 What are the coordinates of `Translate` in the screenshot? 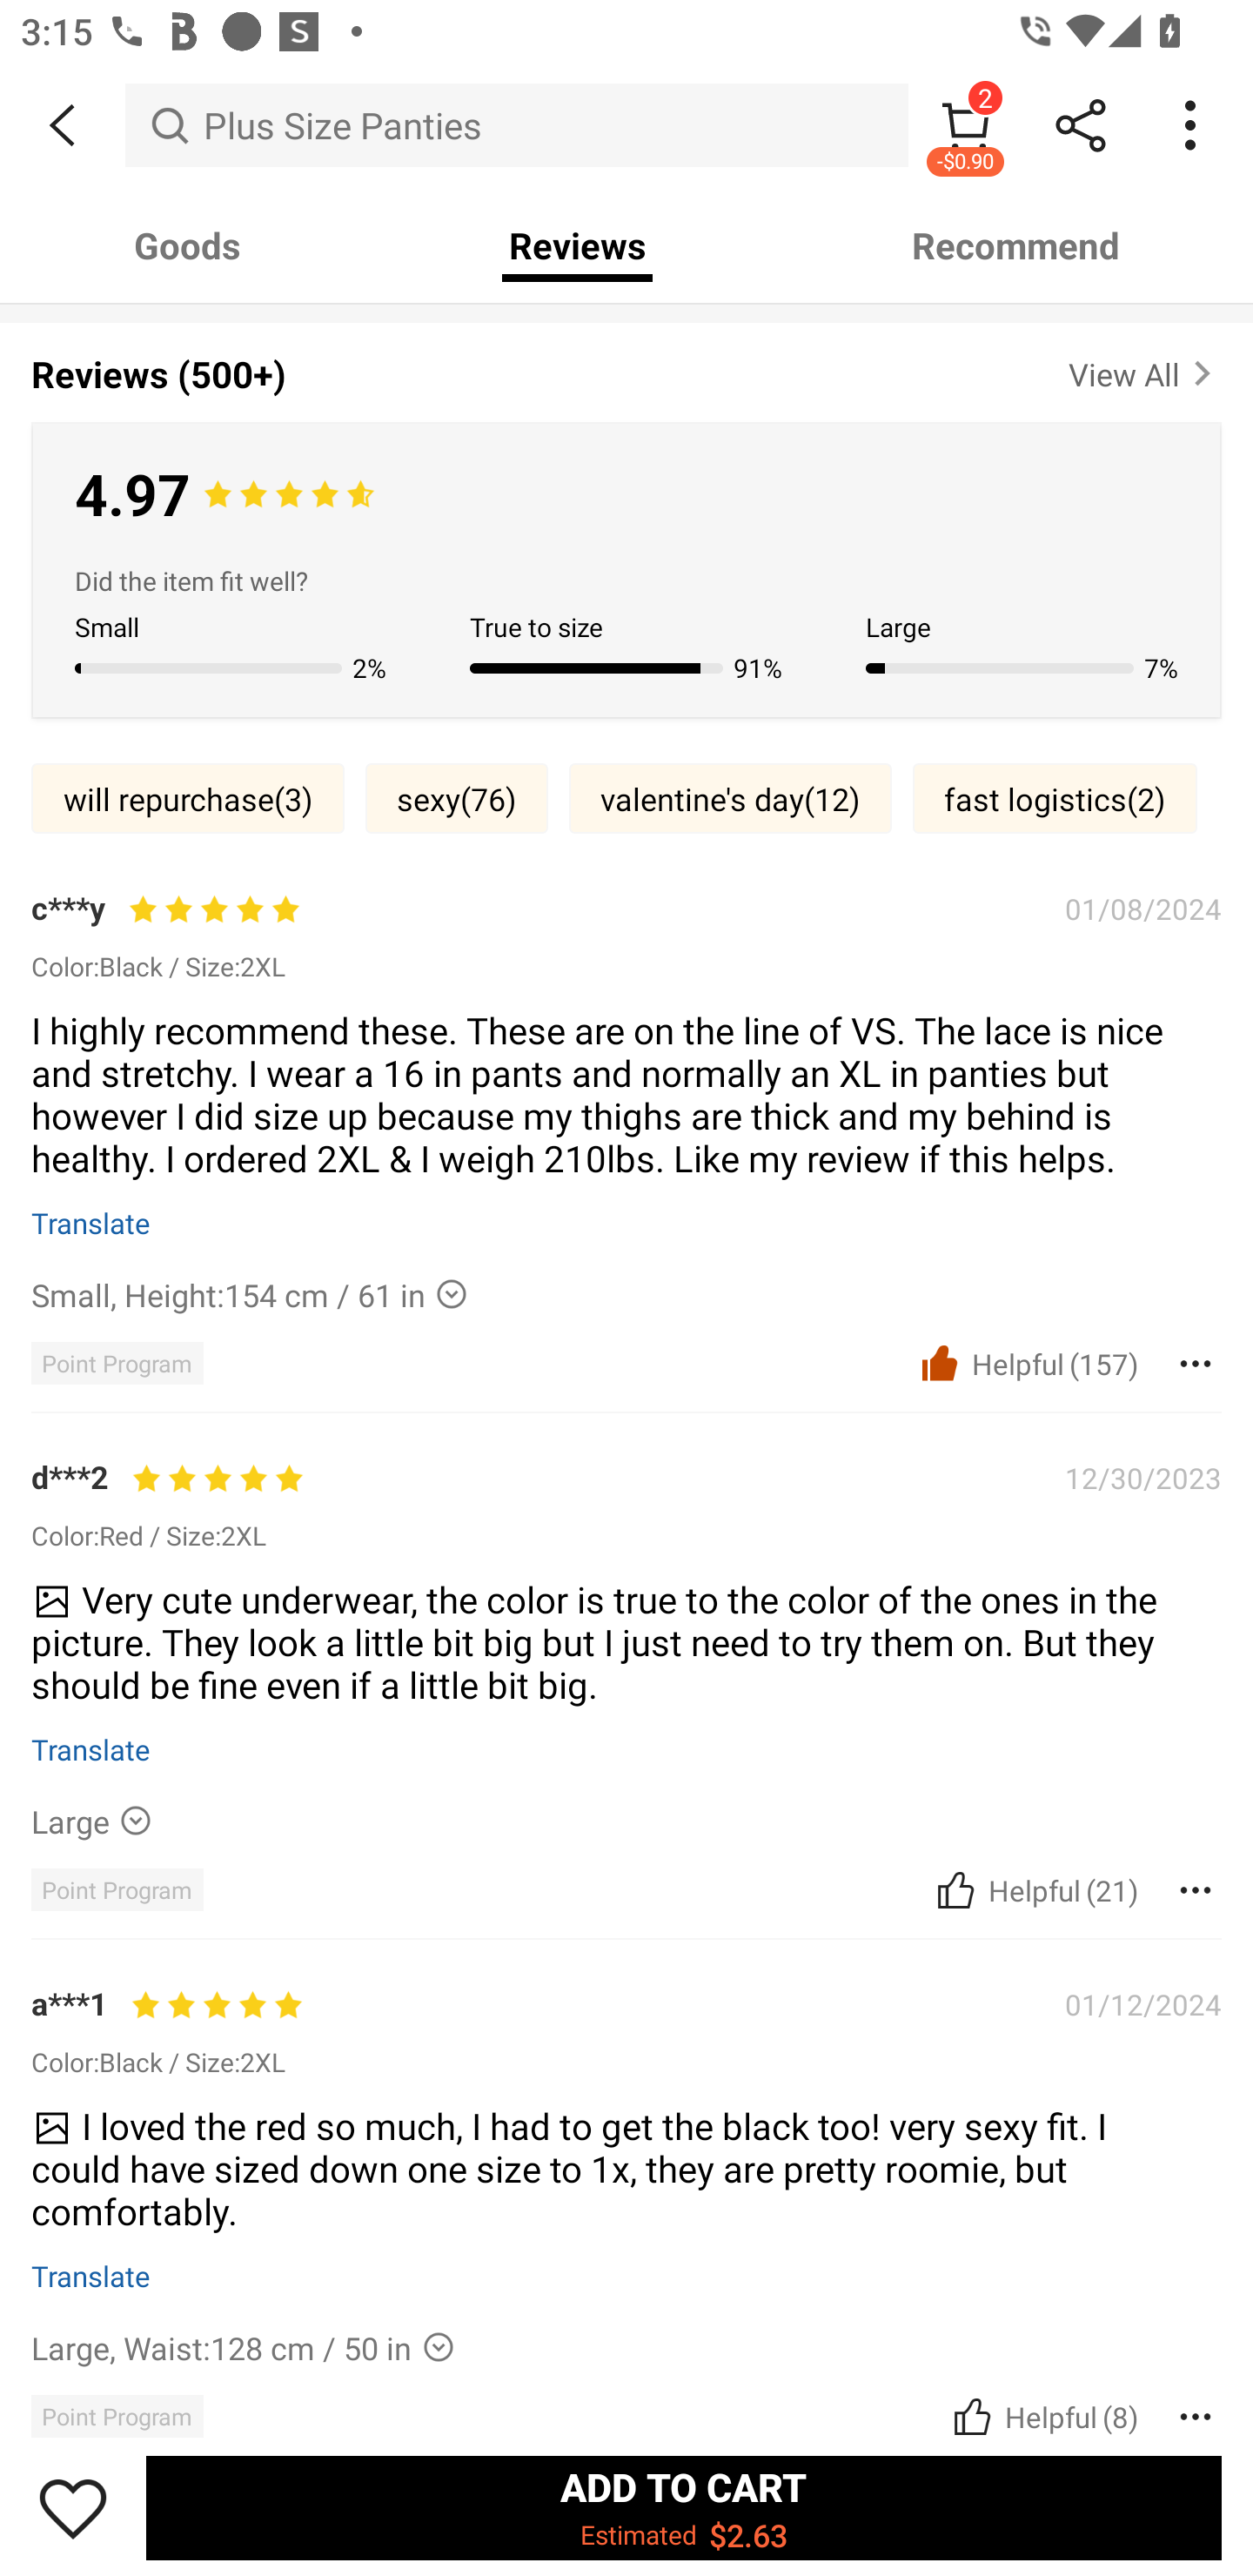 It's located at (91, 1749).